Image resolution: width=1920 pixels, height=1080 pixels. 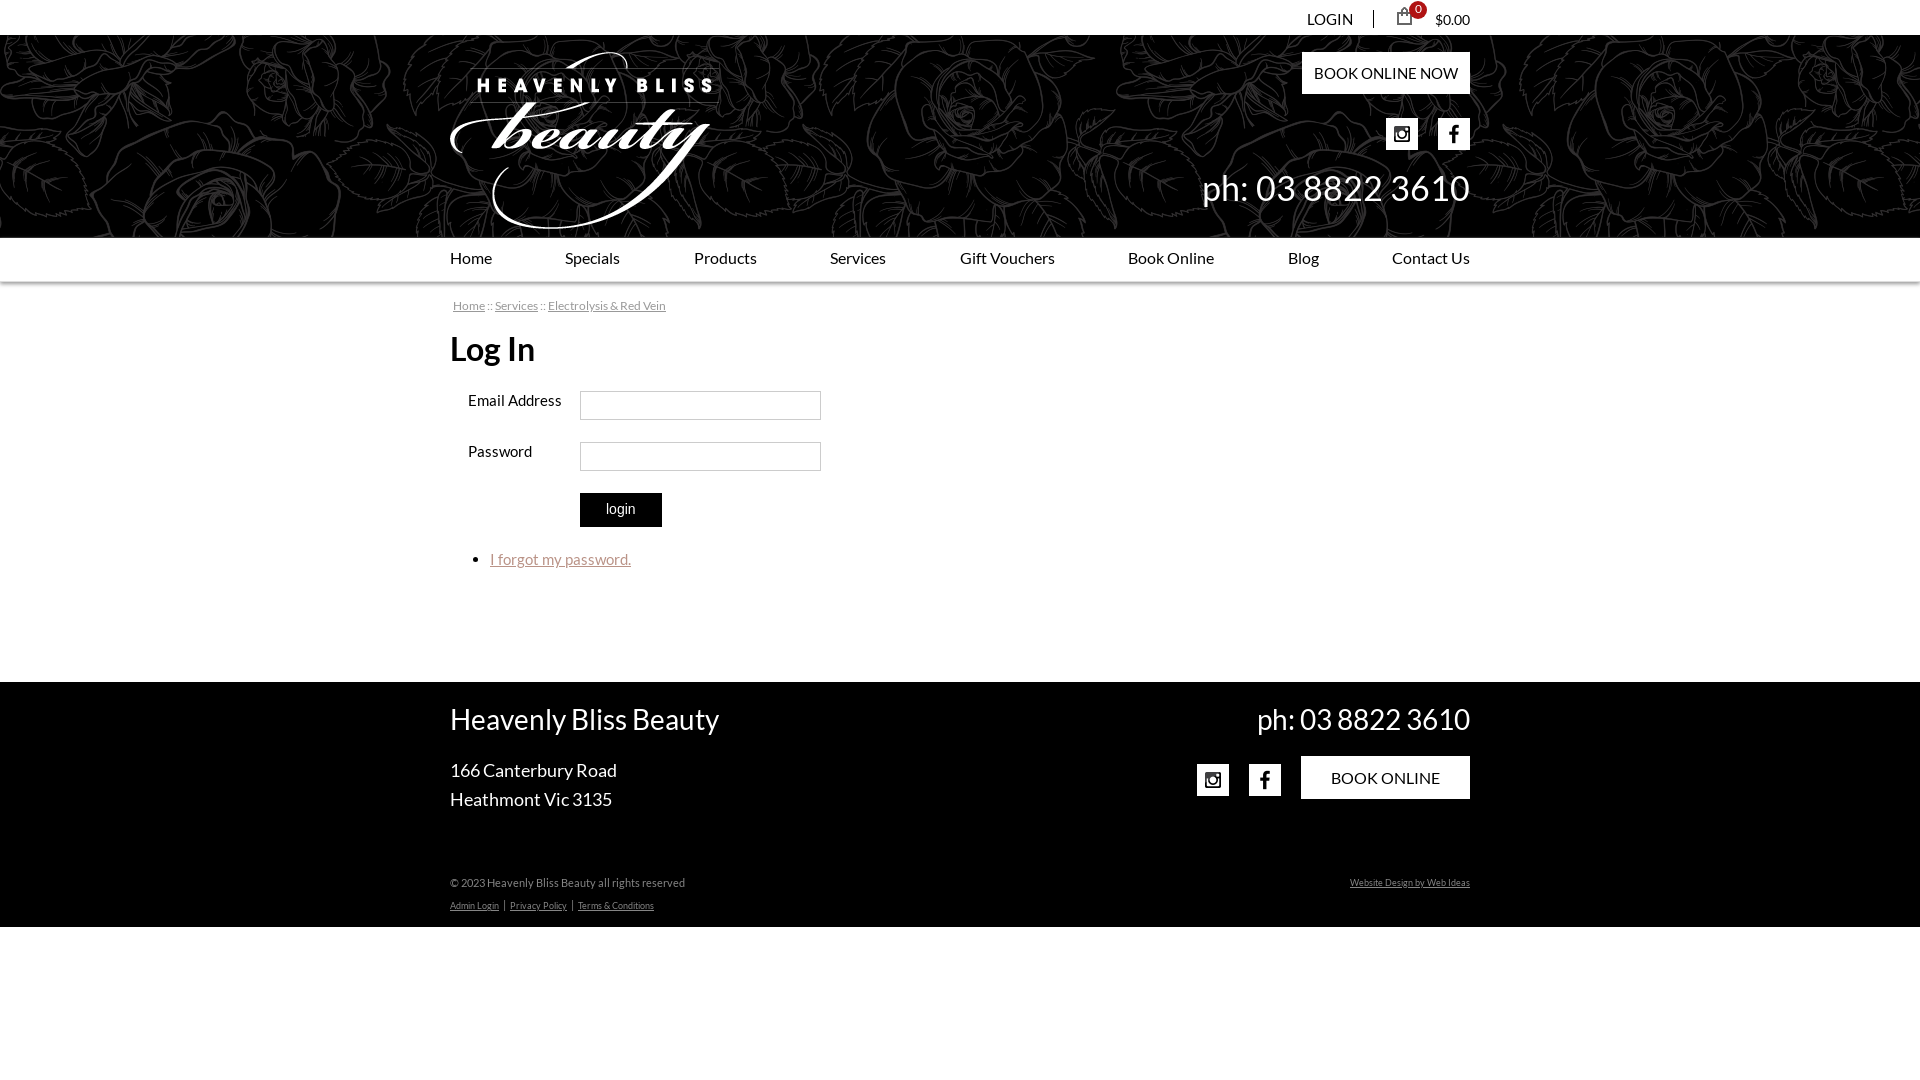 What do you see at coordinates (858, 260) in the screenshot?
I see `Services` at bounding box center [858, 260].